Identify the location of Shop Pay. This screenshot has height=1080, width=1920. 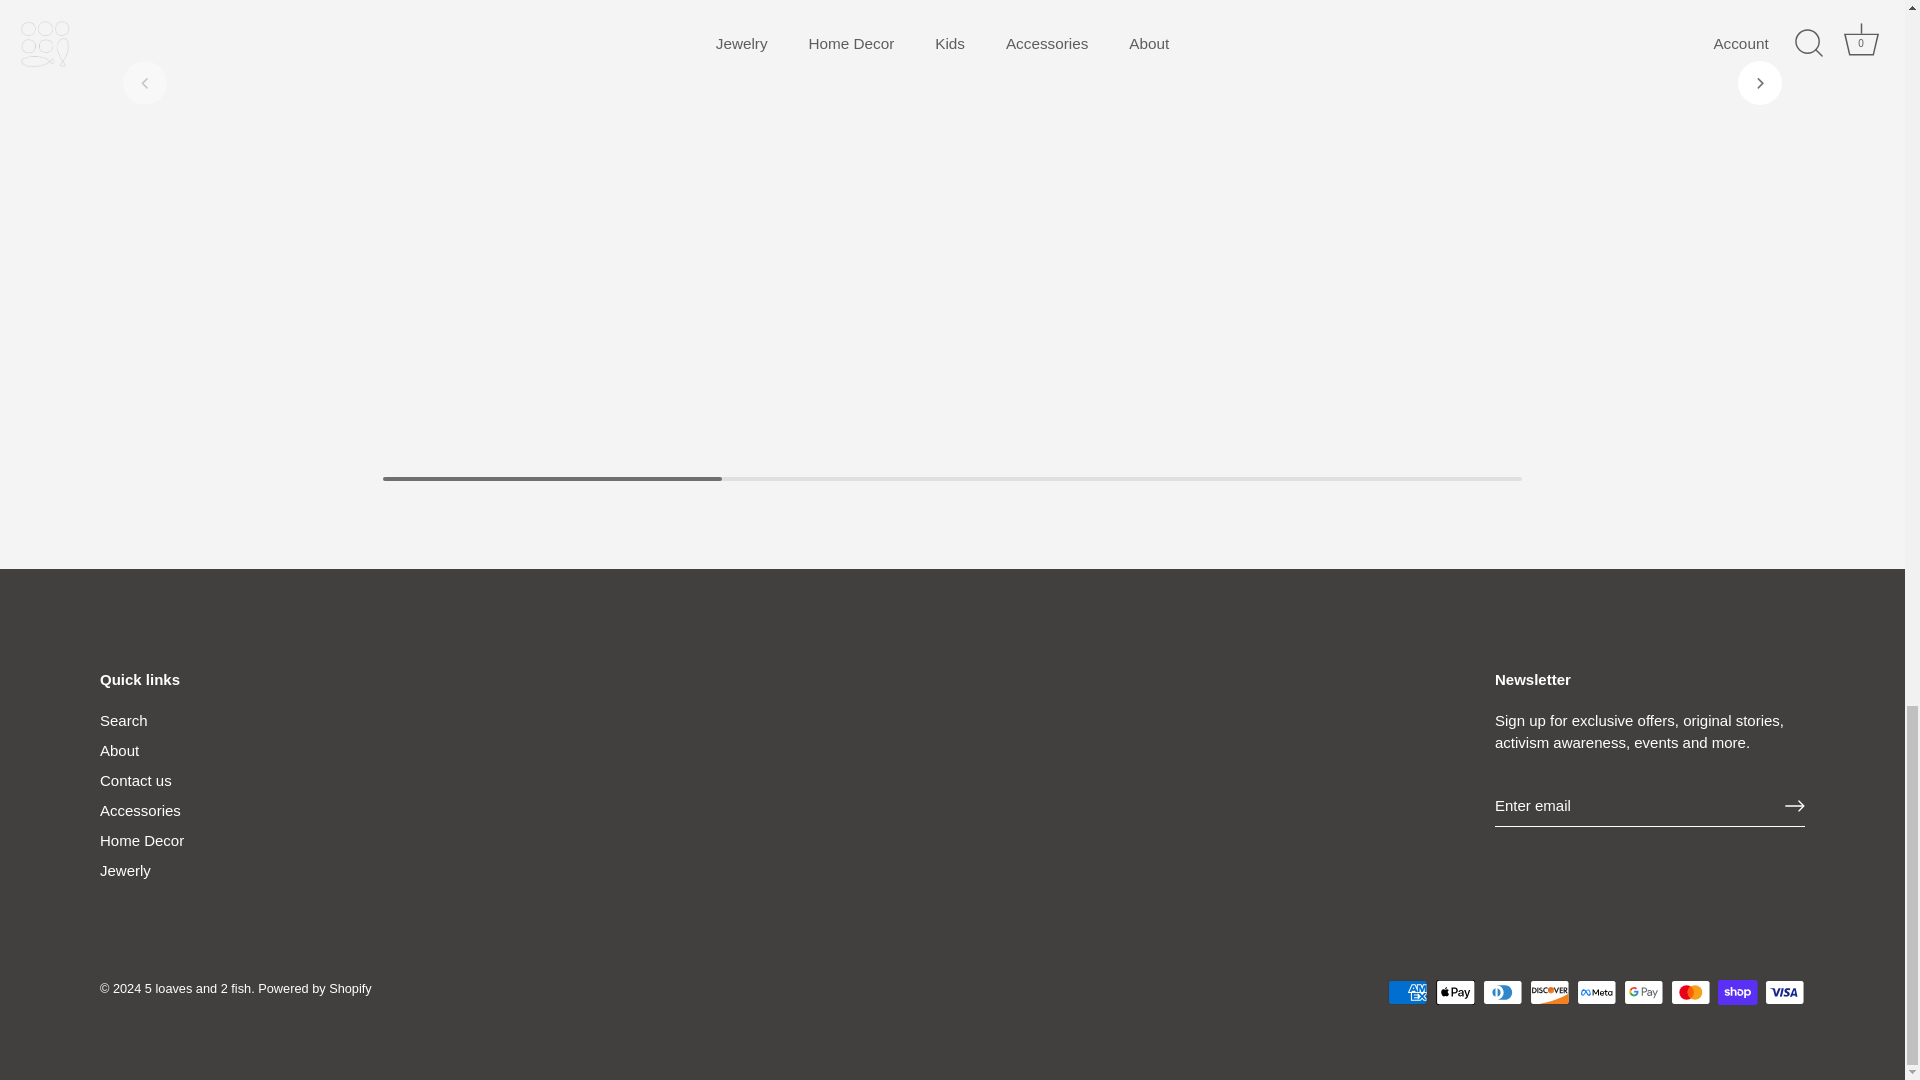
(1737, 992).